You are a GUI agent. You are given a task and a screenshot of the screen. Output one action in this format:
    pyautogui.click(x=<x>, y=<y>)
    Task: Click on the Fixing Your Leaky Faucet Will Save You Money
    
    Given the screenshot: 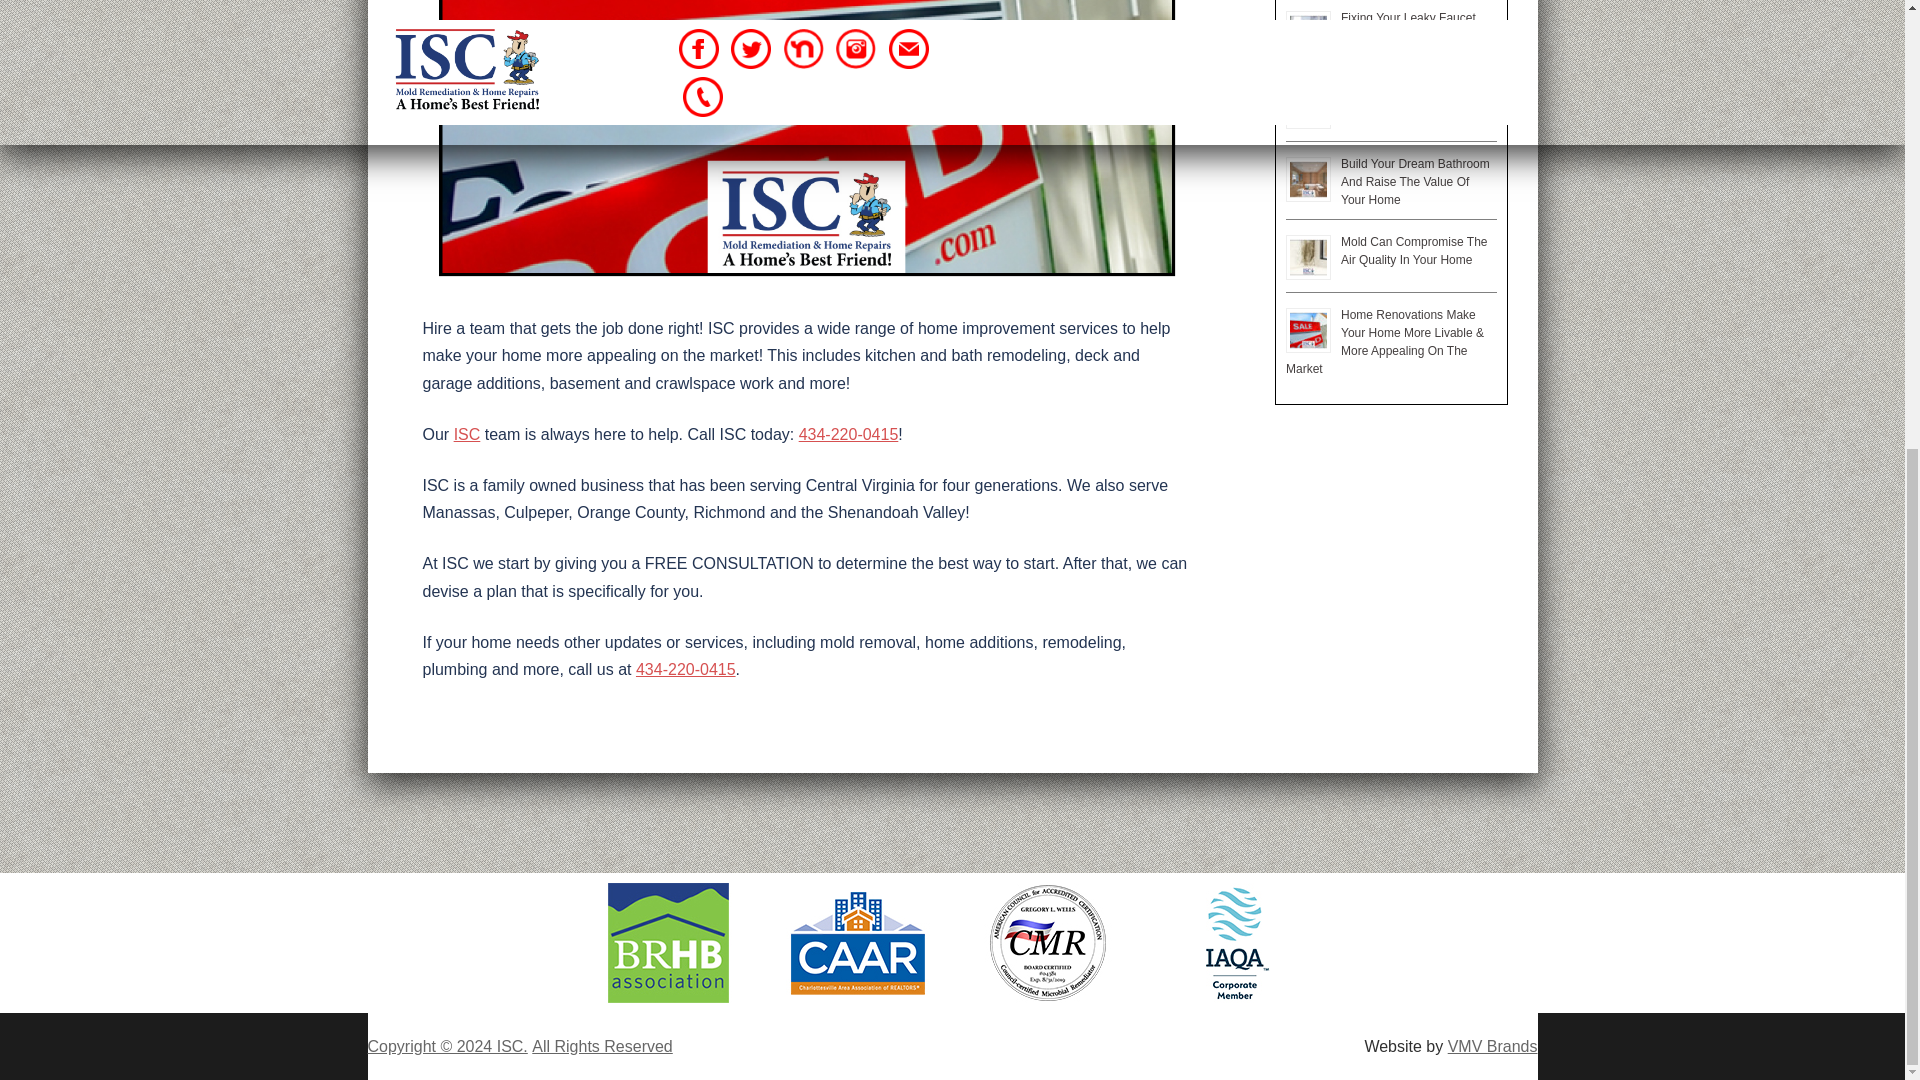 What is the action you would take?
    pyautogui.click(x=1408, y=26)
    